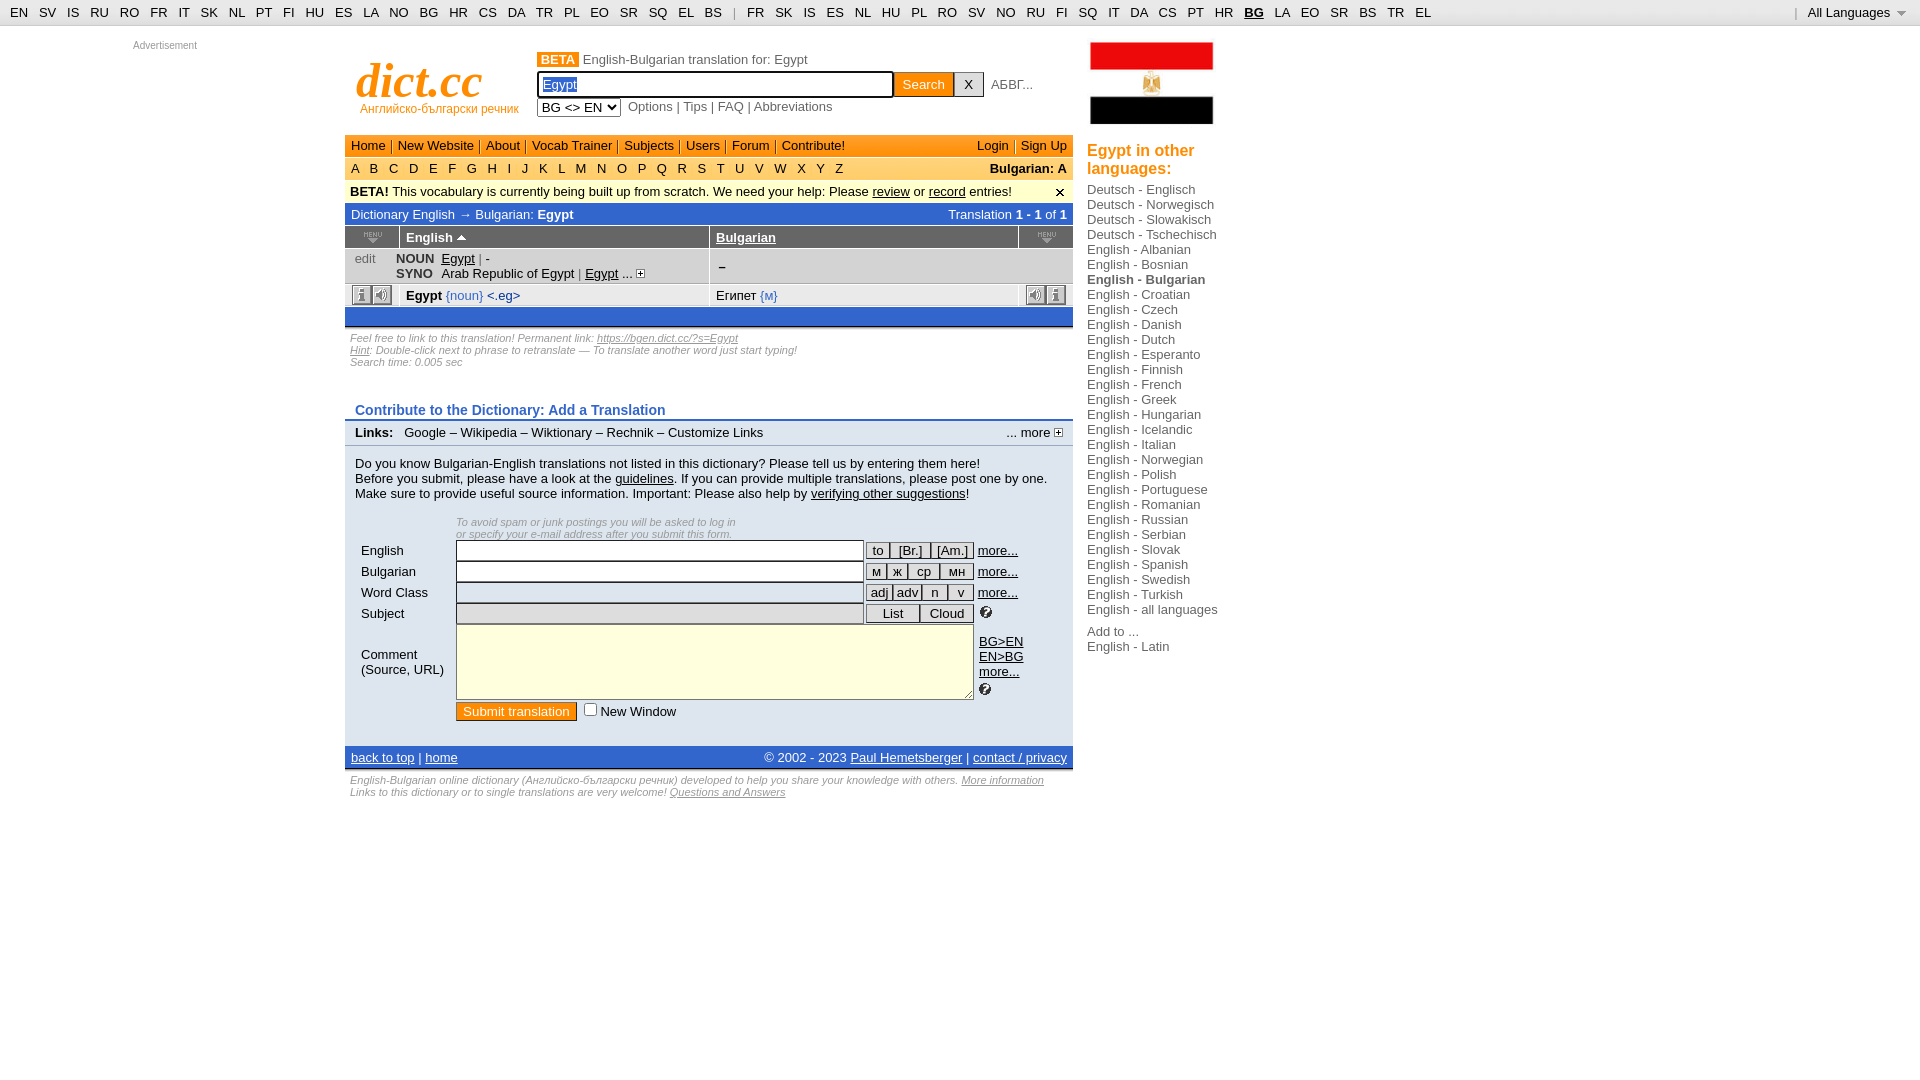 The width and height of the screenshot is (1920, 1080). Describe the element at coordinates (731, 106) in the screenshot. I see `FAQ` at that location.